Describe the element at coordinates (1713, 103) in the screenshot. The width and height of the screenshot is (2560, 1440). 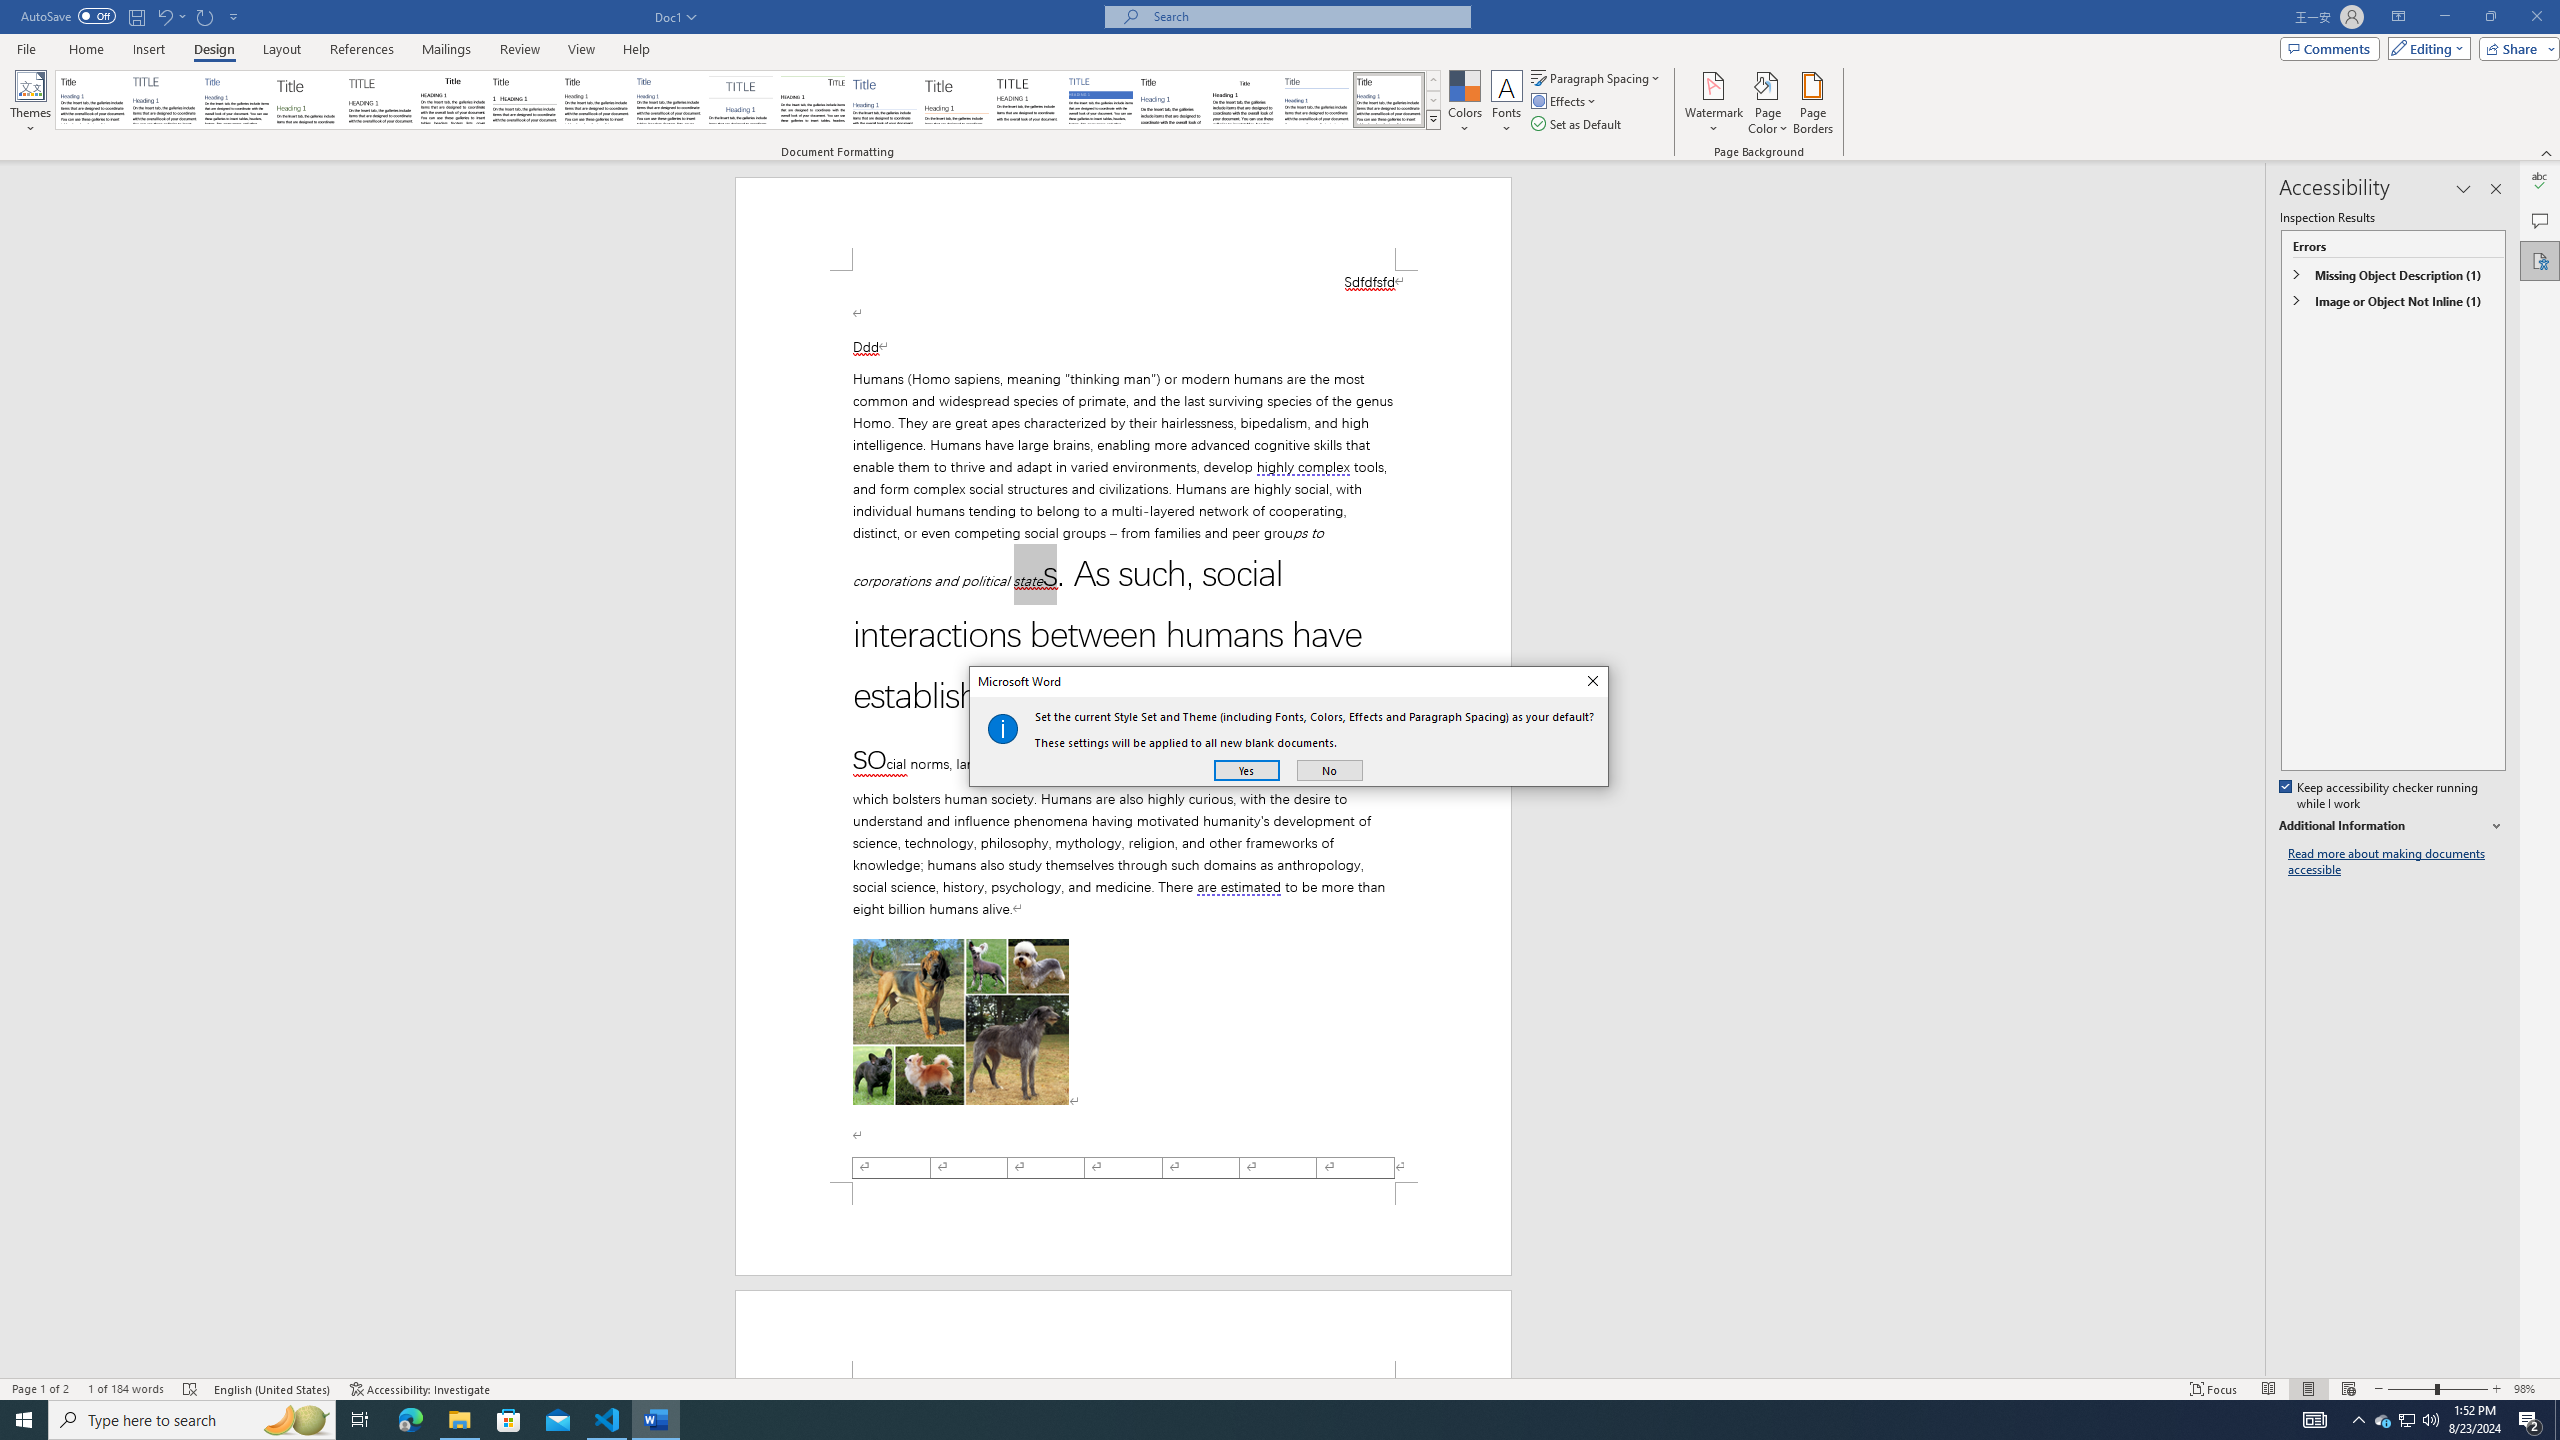
I see `Watermark` at that location.